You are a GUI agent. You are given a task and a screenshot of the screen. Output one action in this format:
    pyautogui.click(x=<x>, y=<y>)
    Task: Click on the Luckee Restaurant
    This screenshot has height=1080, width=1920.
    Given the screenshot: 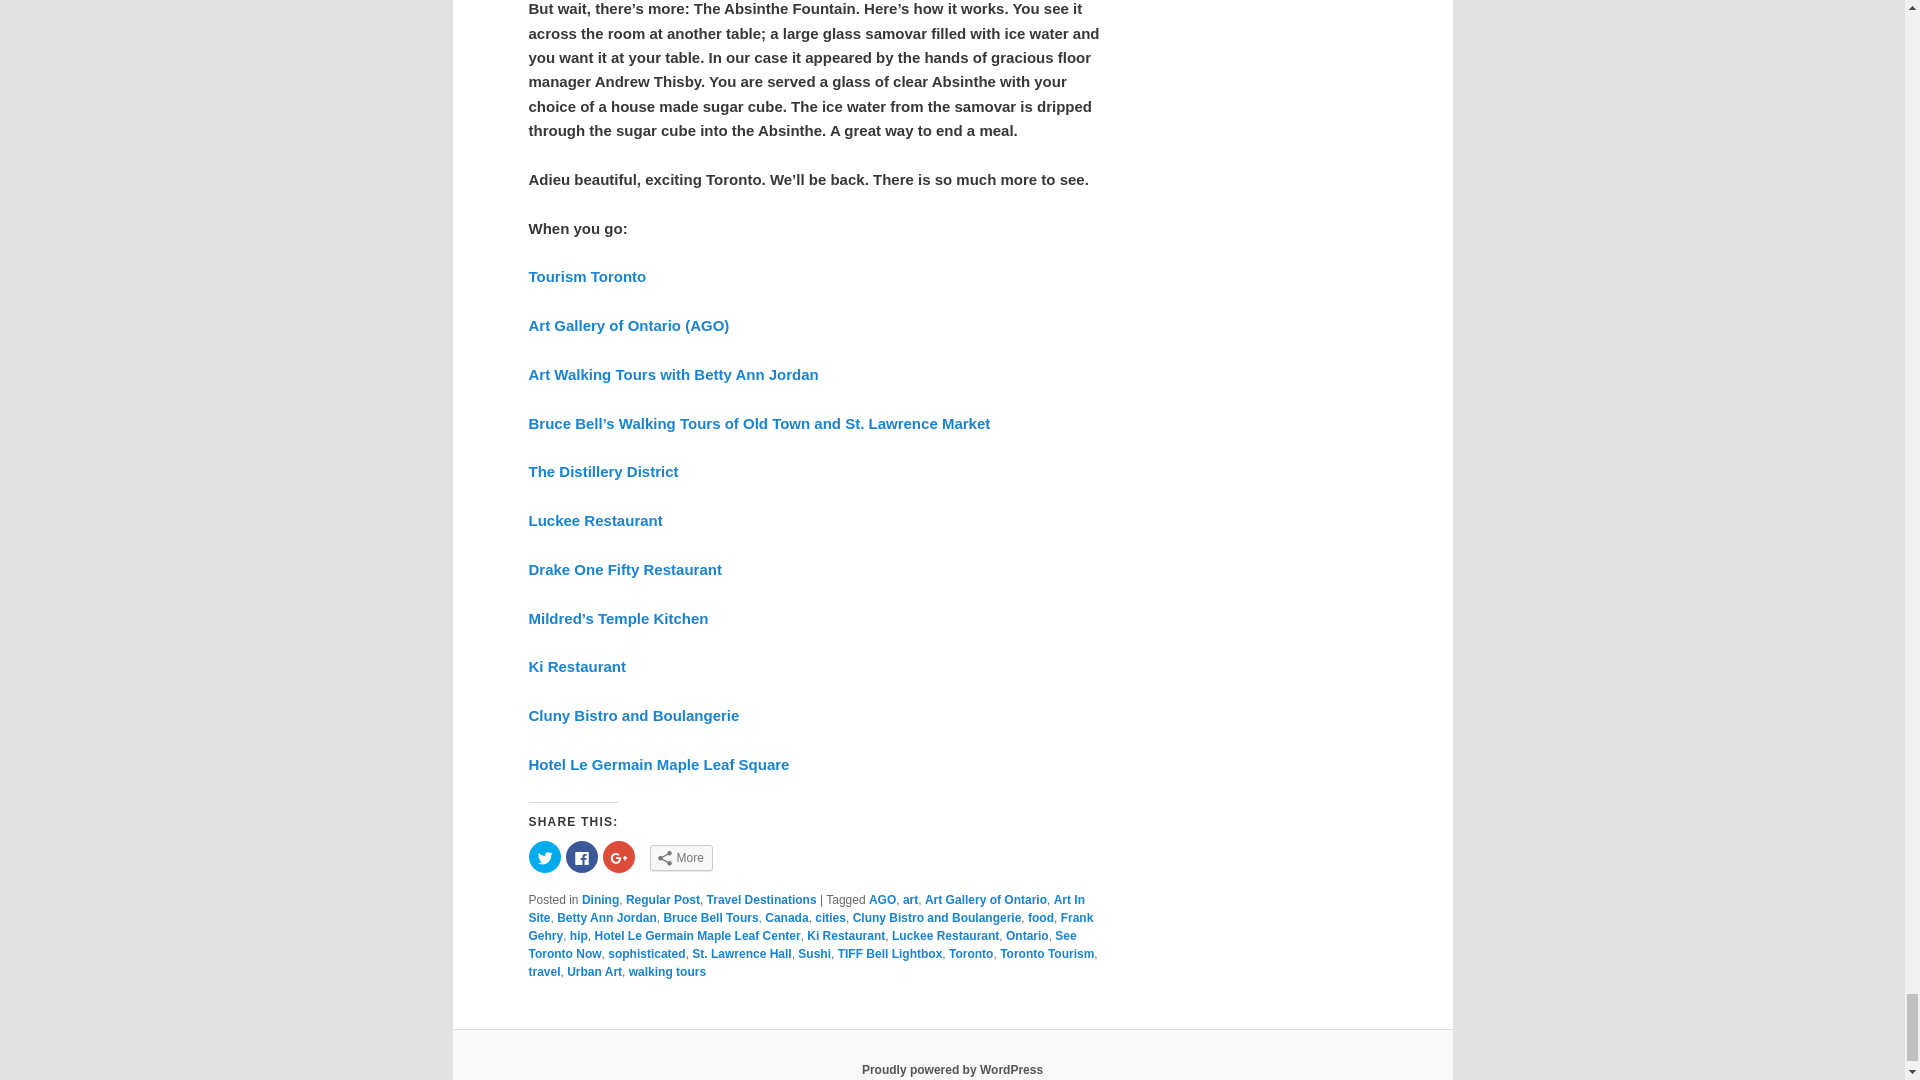 What is the action you would take?
    pyautogui.click(x=595, y=520)
    